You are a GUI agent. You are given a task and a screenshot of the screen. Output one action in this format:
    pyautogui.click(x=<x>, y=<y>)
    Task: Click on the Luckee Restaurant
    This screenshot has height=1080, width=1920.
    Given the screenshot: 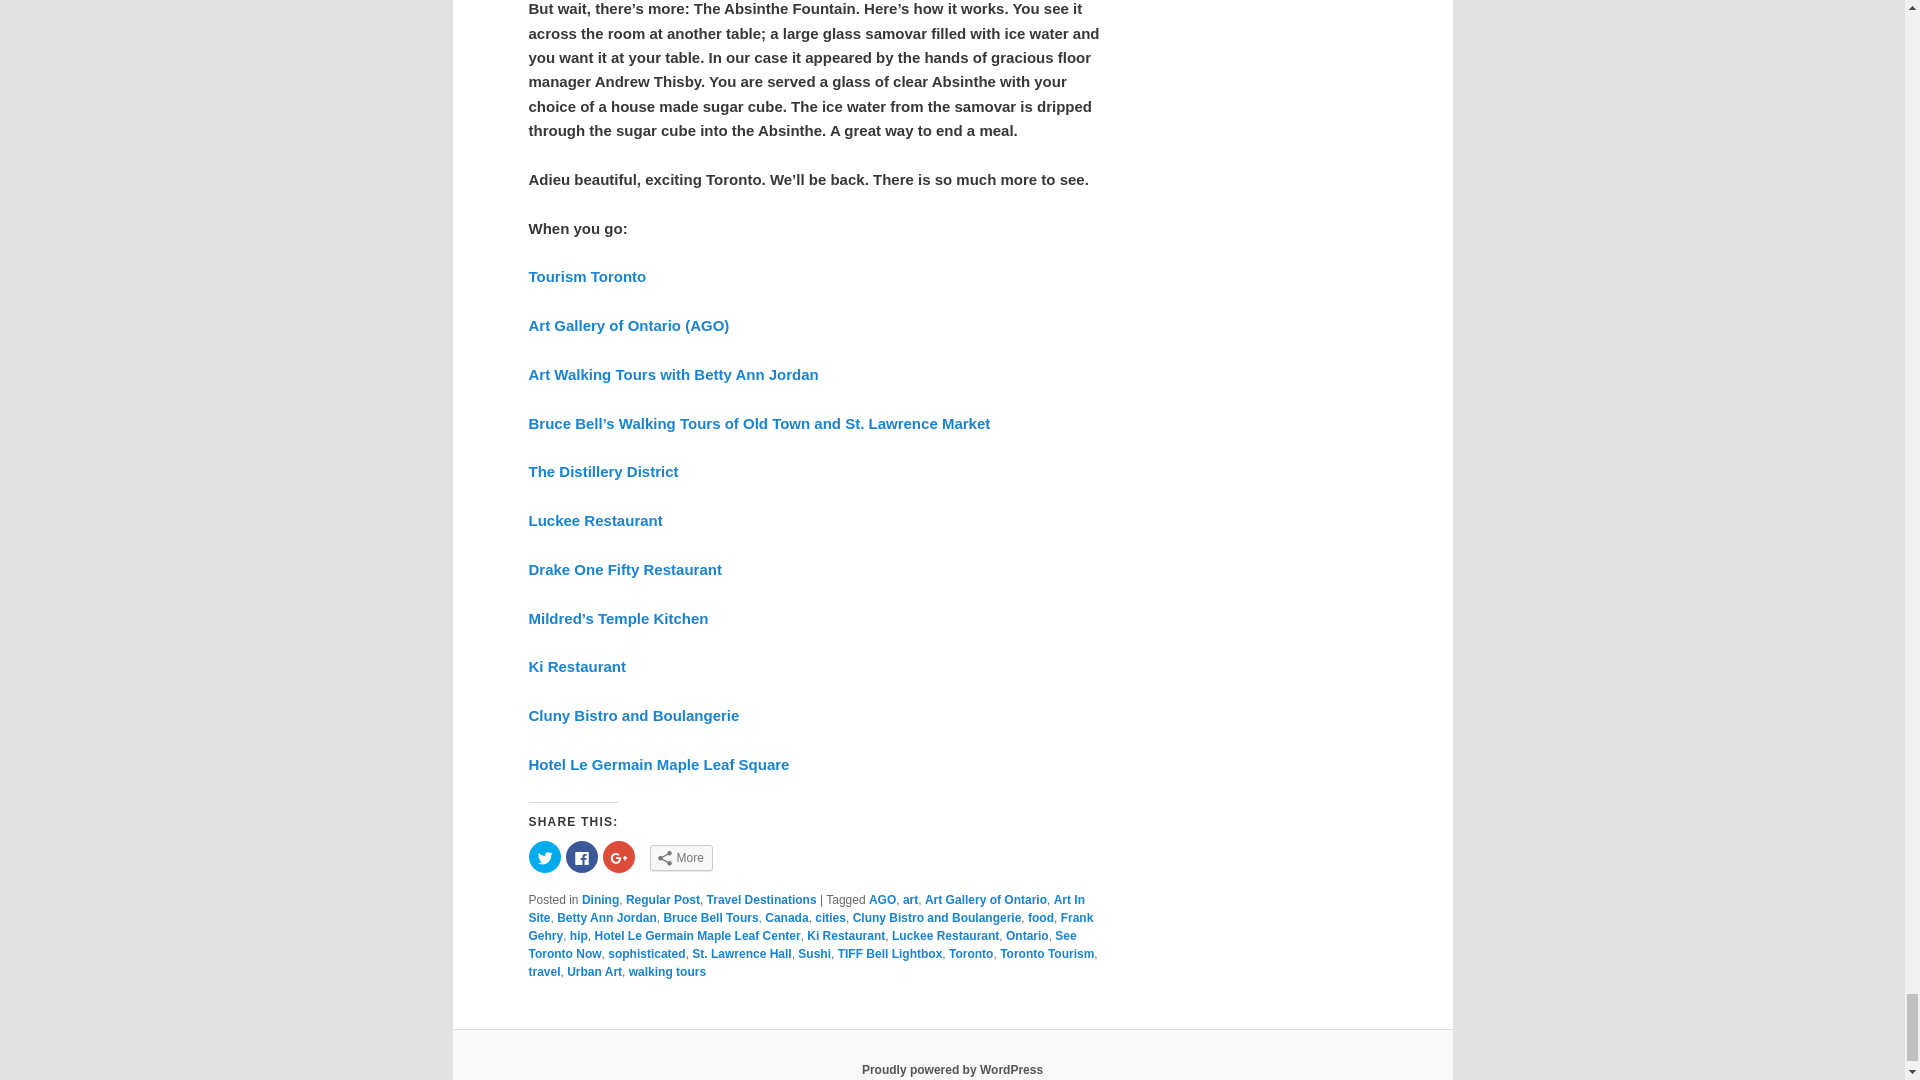 What is the action you would take?
    pyautogui.click(x=595, y=520)
    